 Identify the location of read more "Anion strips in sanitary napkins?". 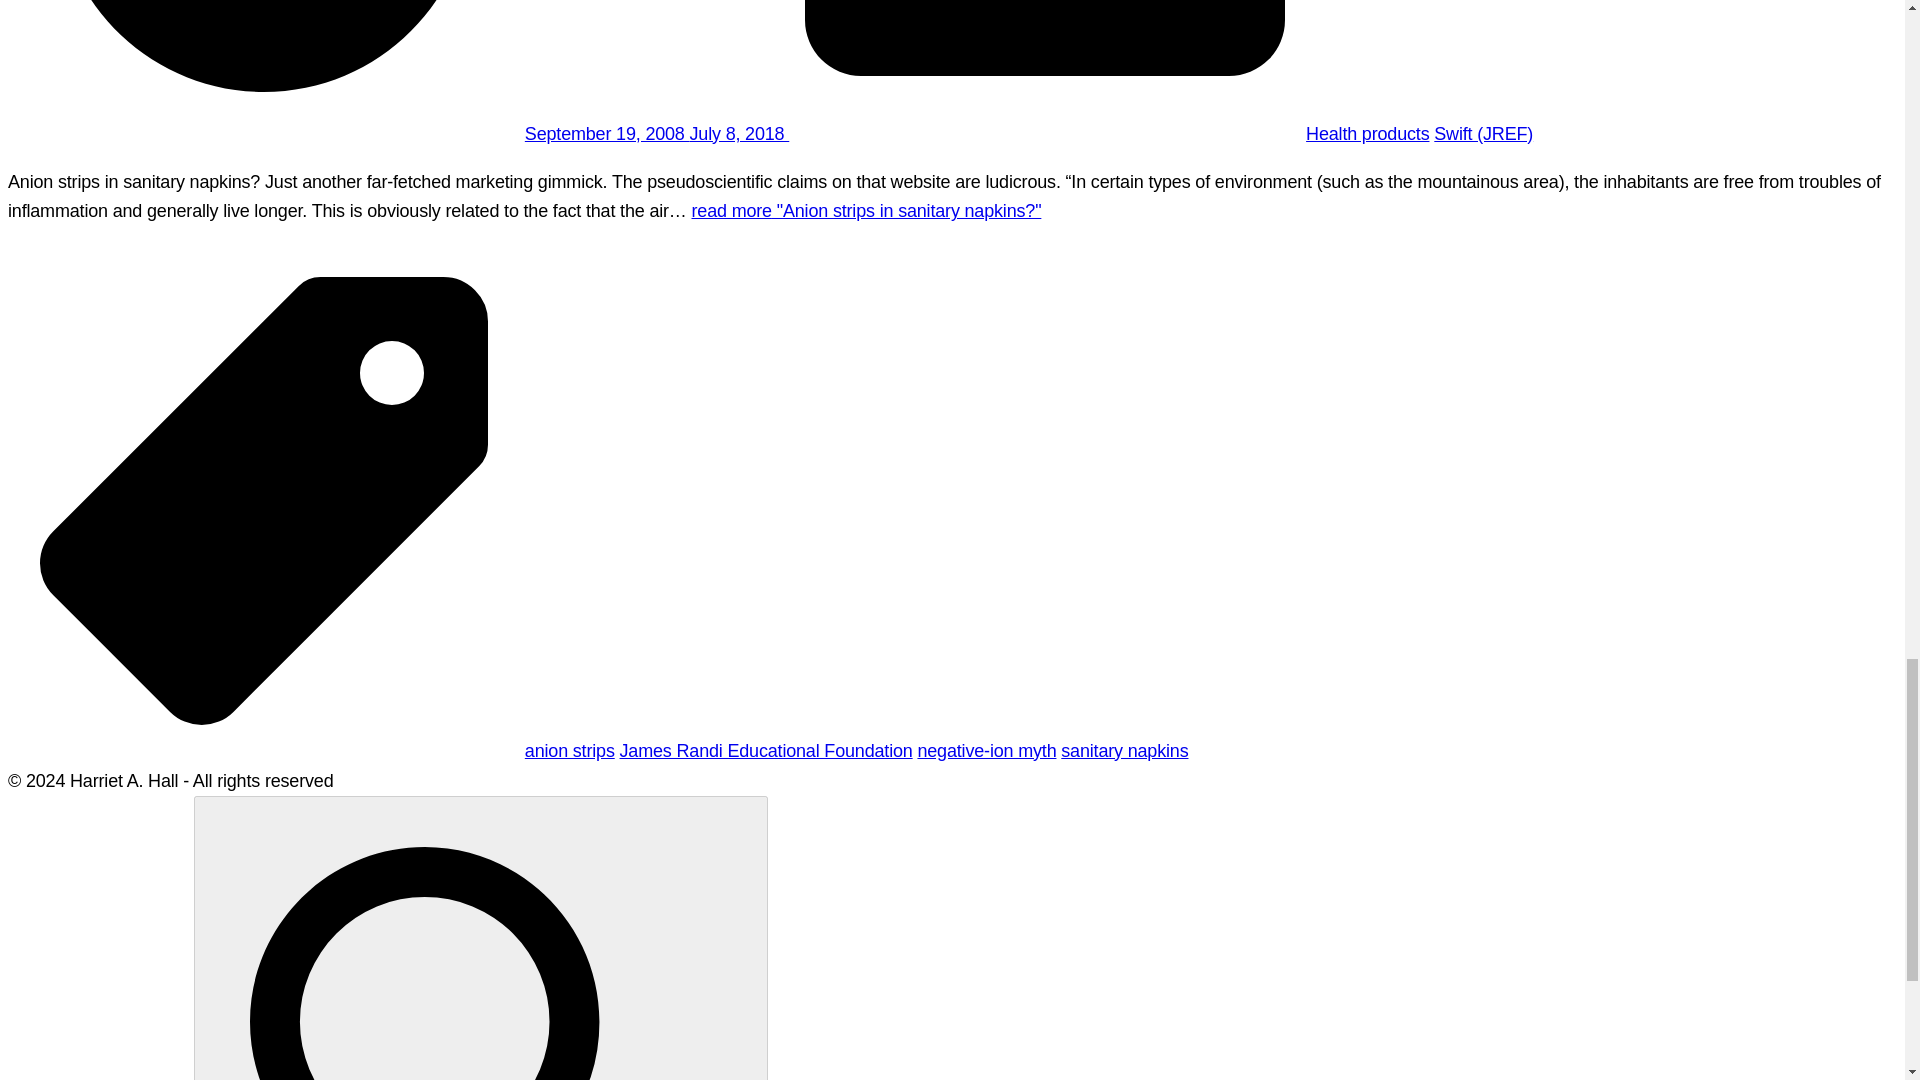
(866, 210).